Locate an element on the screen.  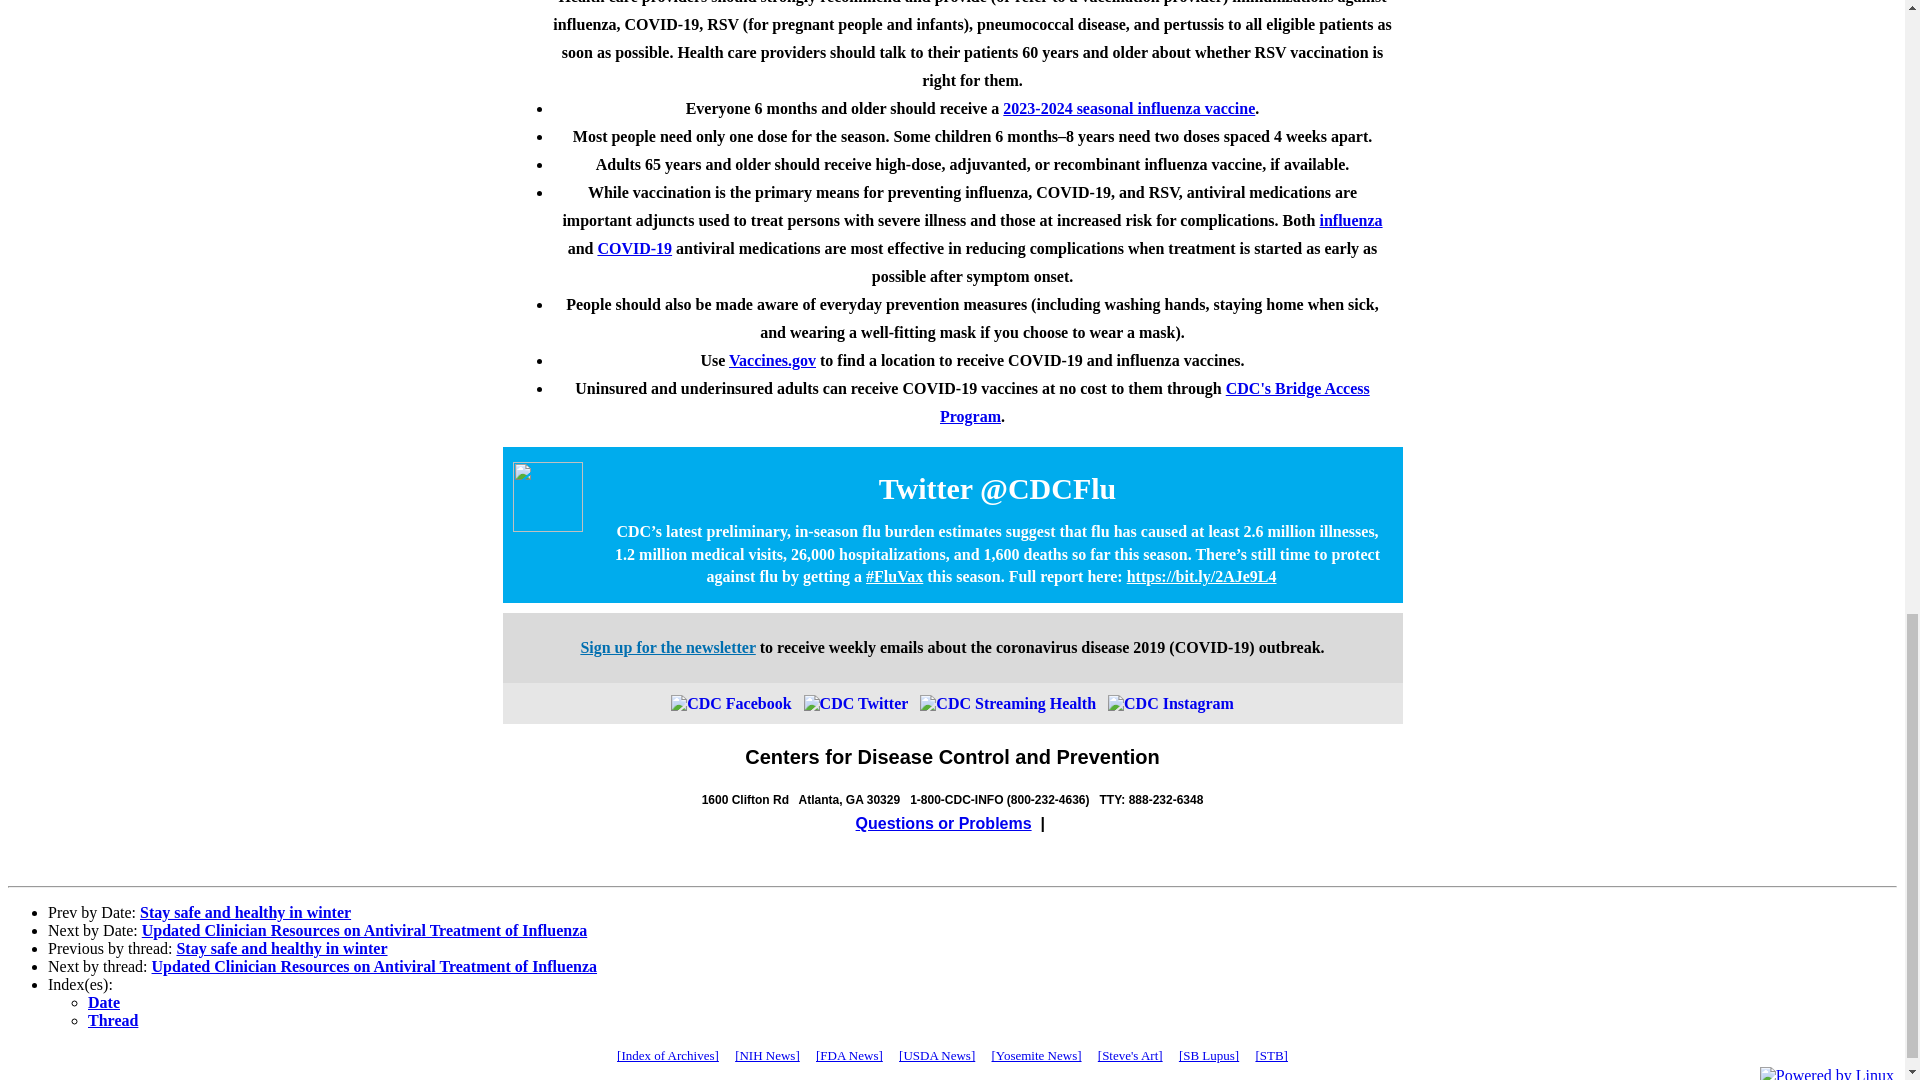
Questions or Problems is located at coordinates (944, 823).